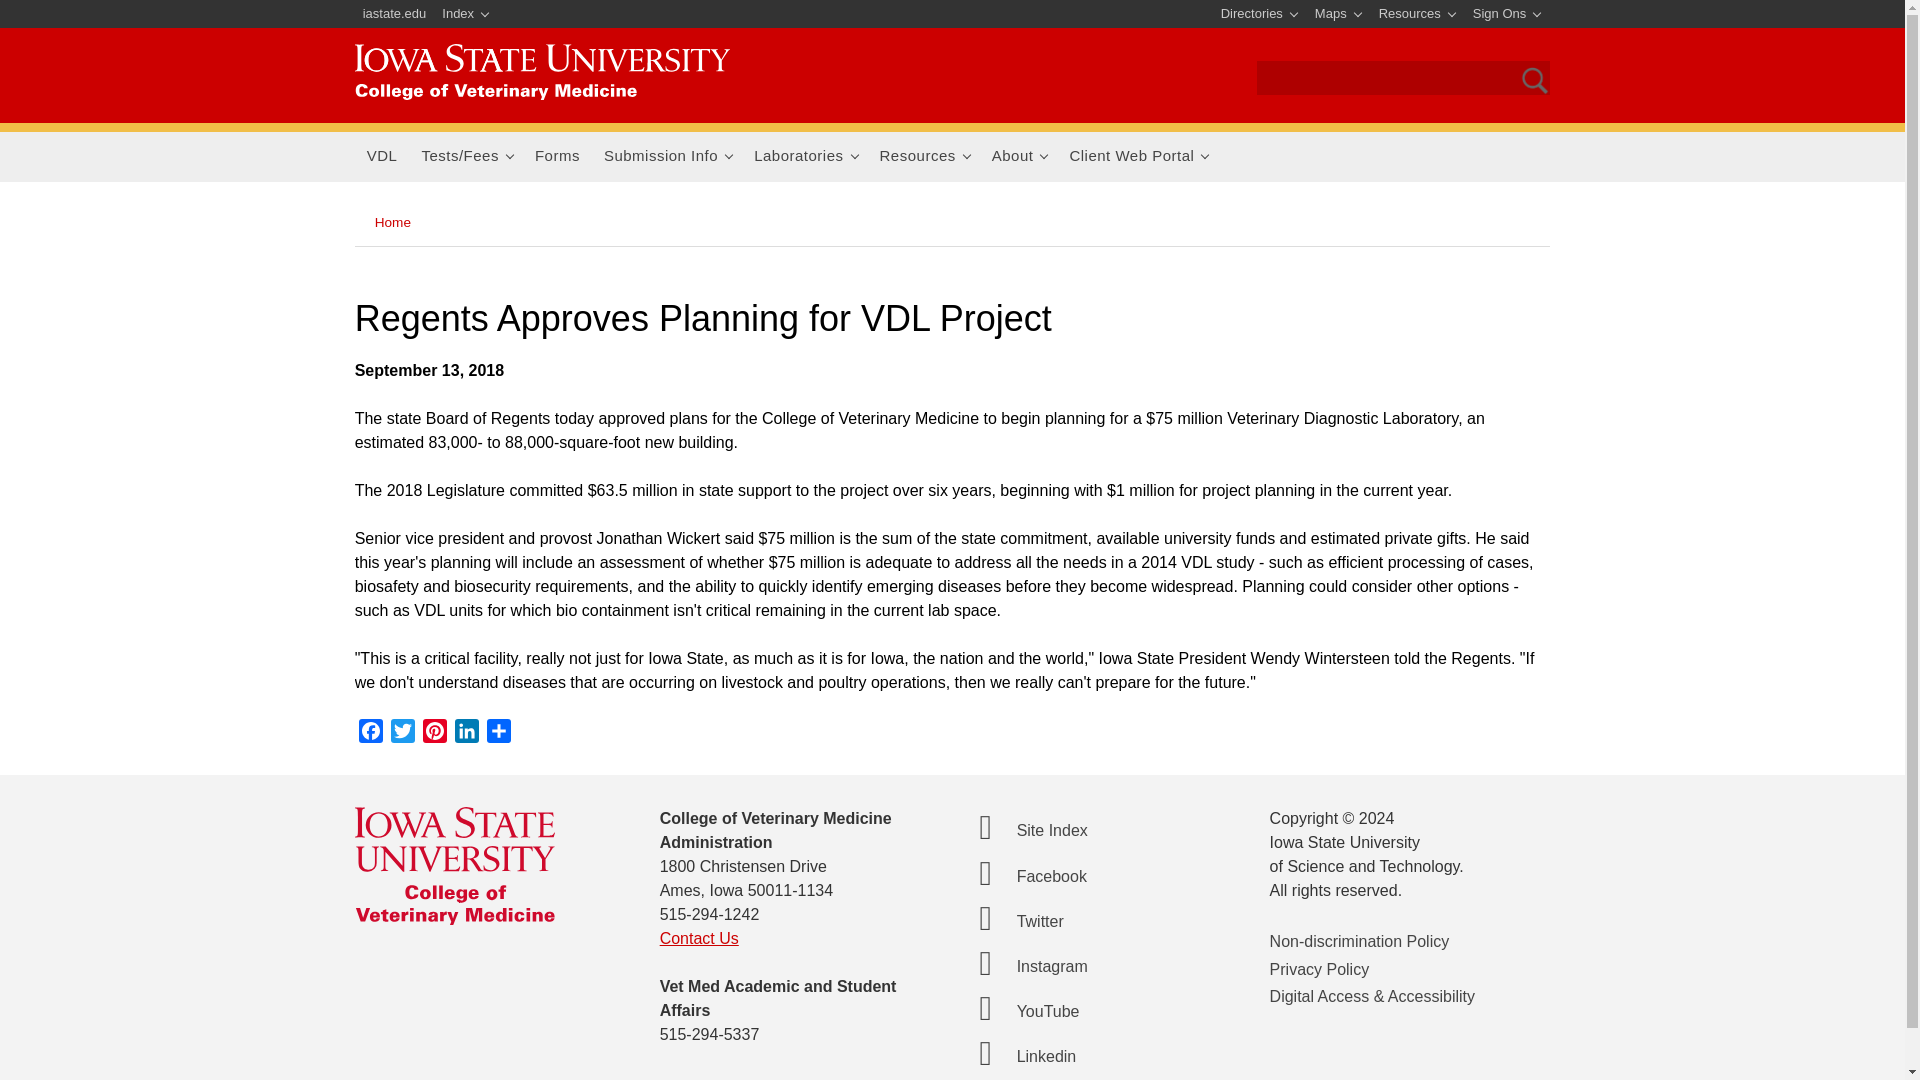 The image size is (1920, 1080). I want to click on Enter the terms you wish to search for., so click(1370, 80).